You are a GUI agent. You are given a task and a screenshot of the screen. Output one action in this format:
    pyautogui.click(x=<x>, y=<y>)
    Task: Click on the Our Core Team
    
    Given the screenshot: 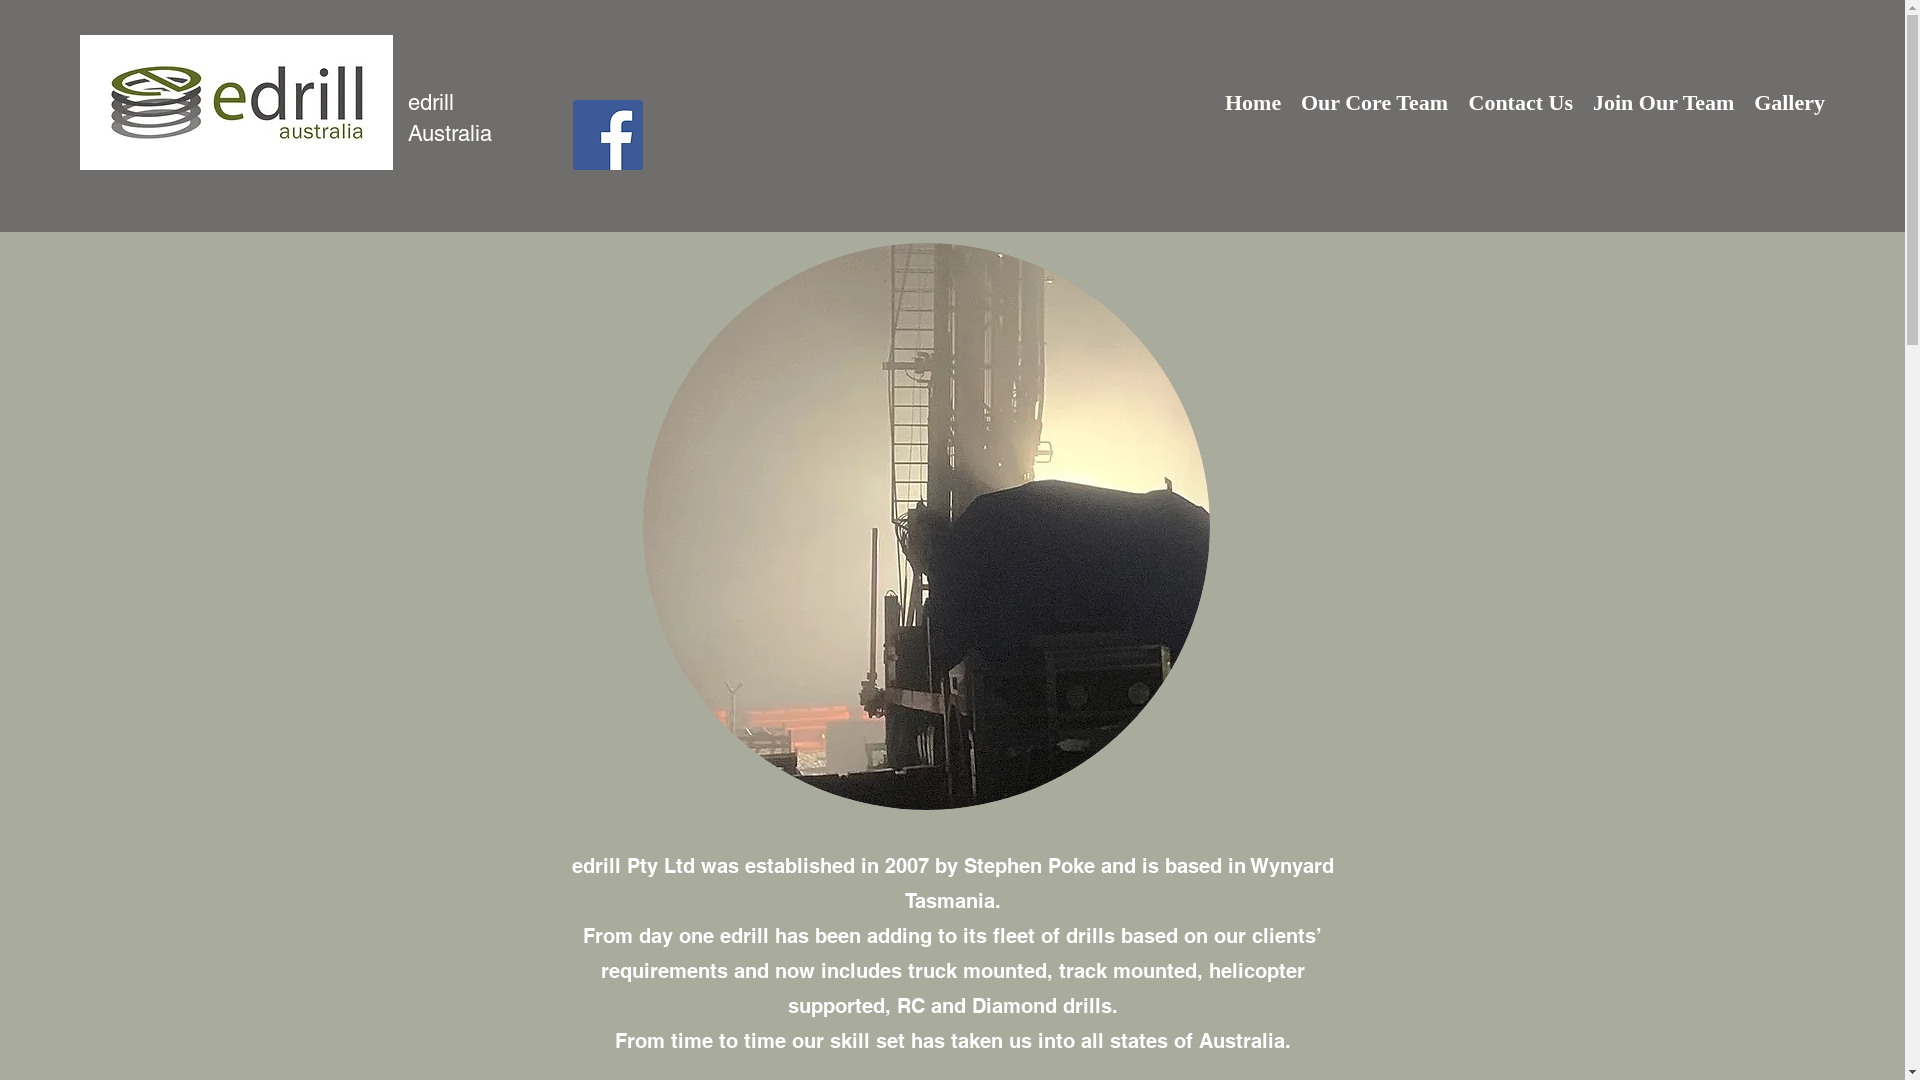 What is the action you would take?
    pyautogui.click(x=1374, y=103)
    